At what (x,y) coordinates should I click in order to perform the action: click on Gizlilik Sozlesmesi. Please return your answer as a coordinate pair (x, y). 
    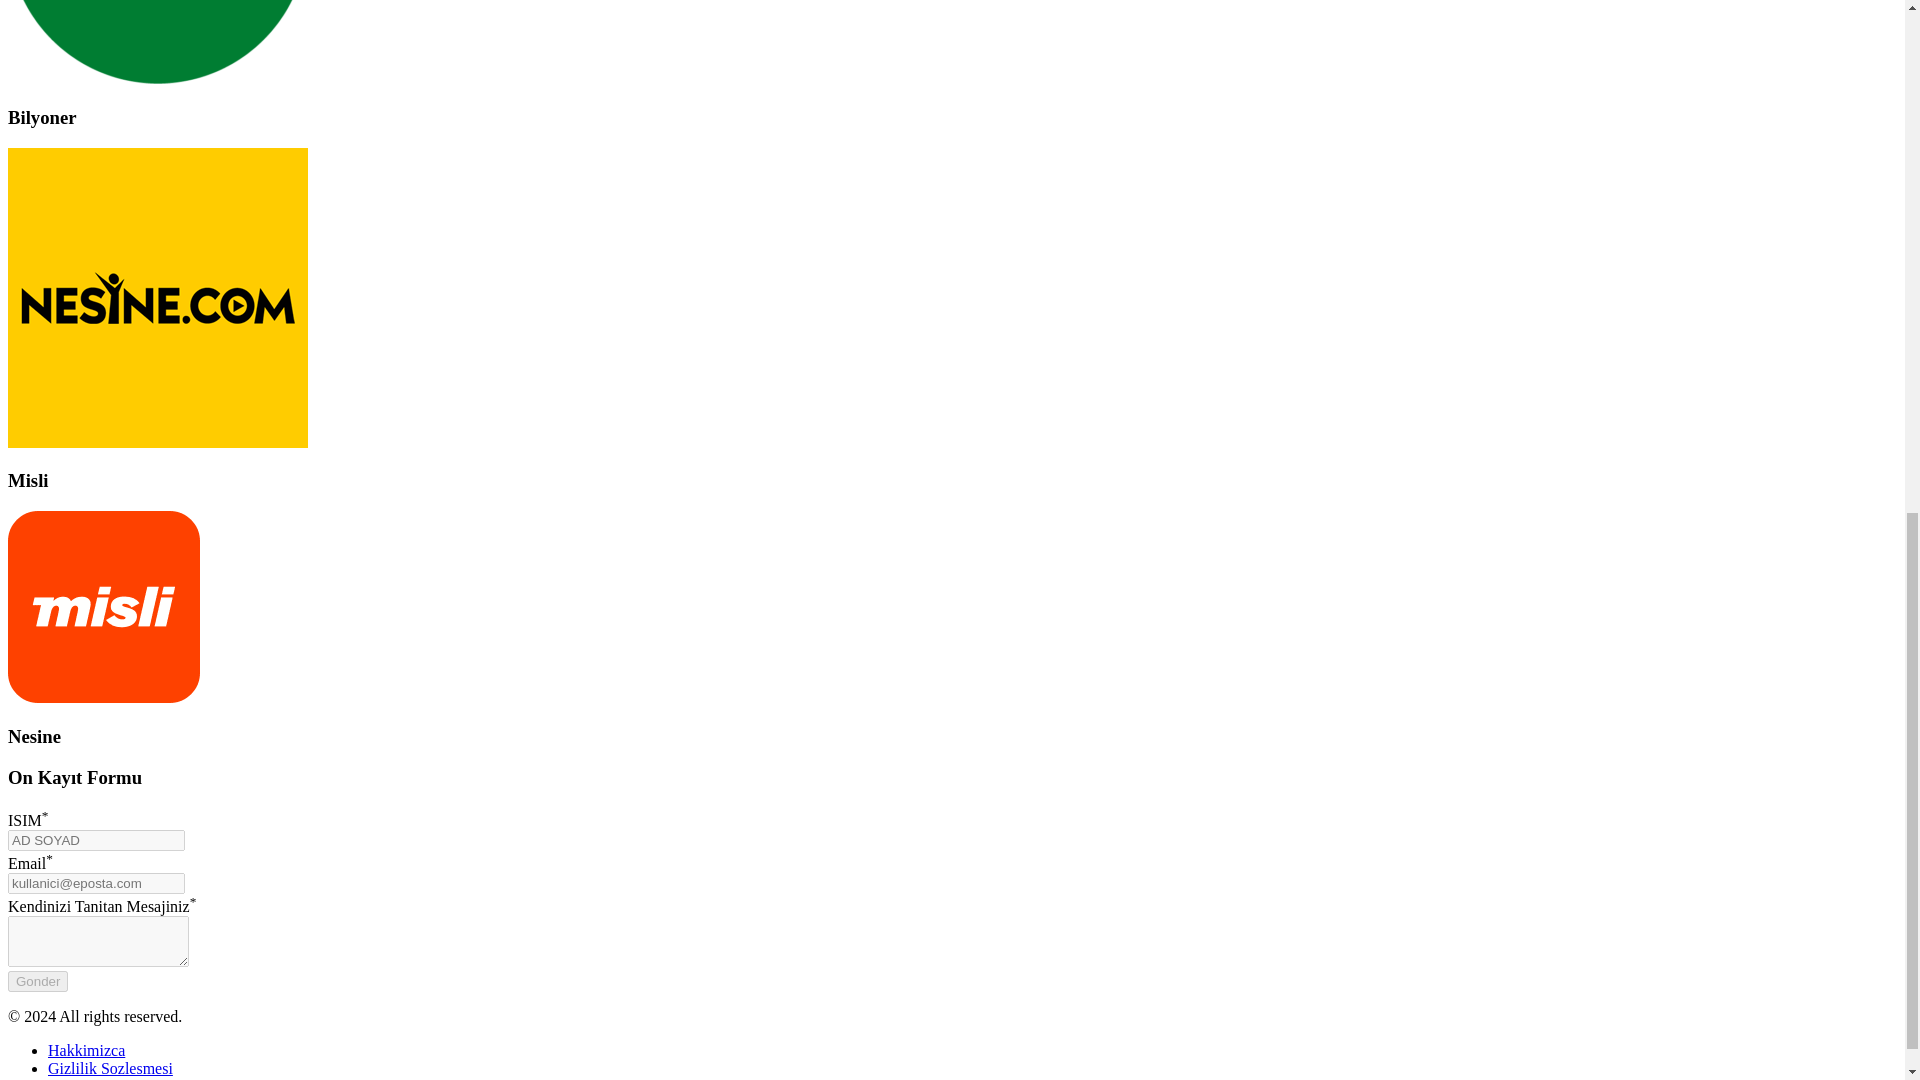
    Looking at the image, I should click on (110, 1068).